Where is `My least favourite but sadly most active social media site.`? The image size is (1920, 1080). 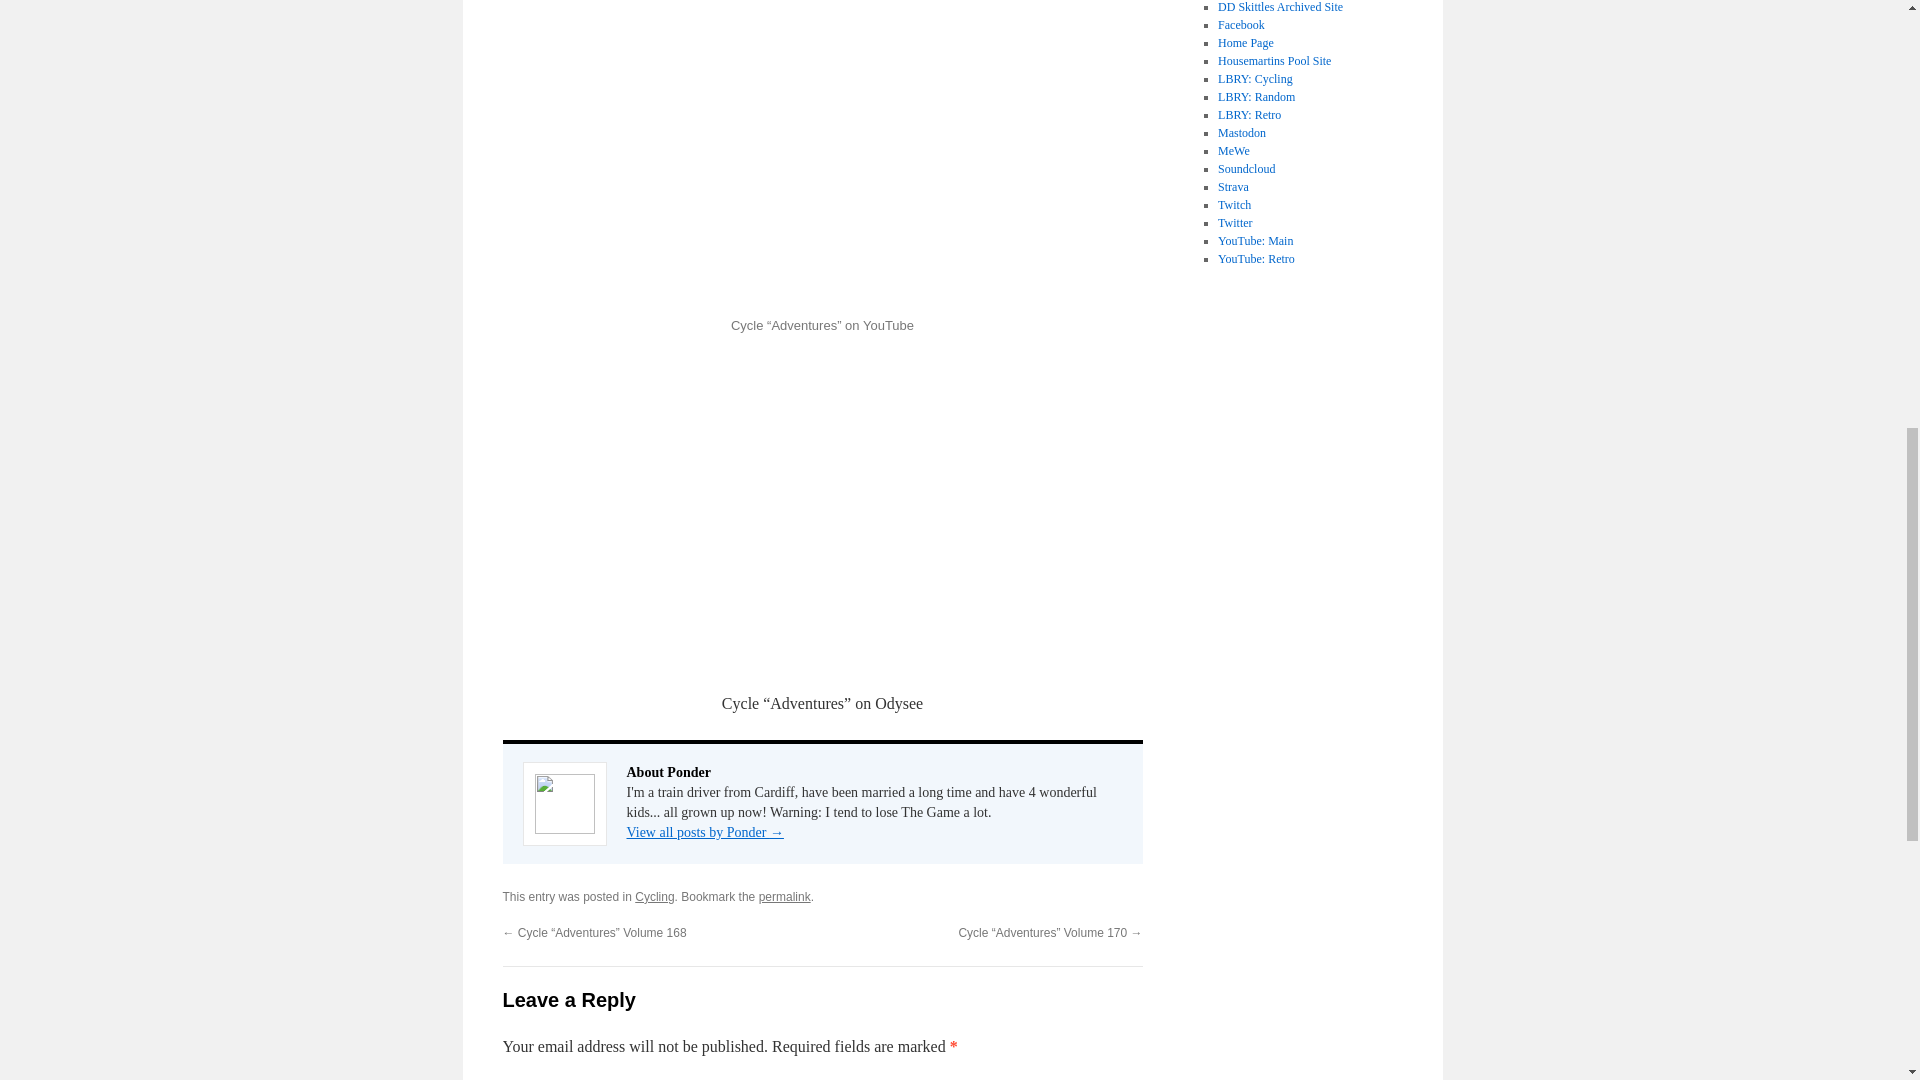
My least favourite but sadly most active social media site. is located at coordinates (1241, 25).